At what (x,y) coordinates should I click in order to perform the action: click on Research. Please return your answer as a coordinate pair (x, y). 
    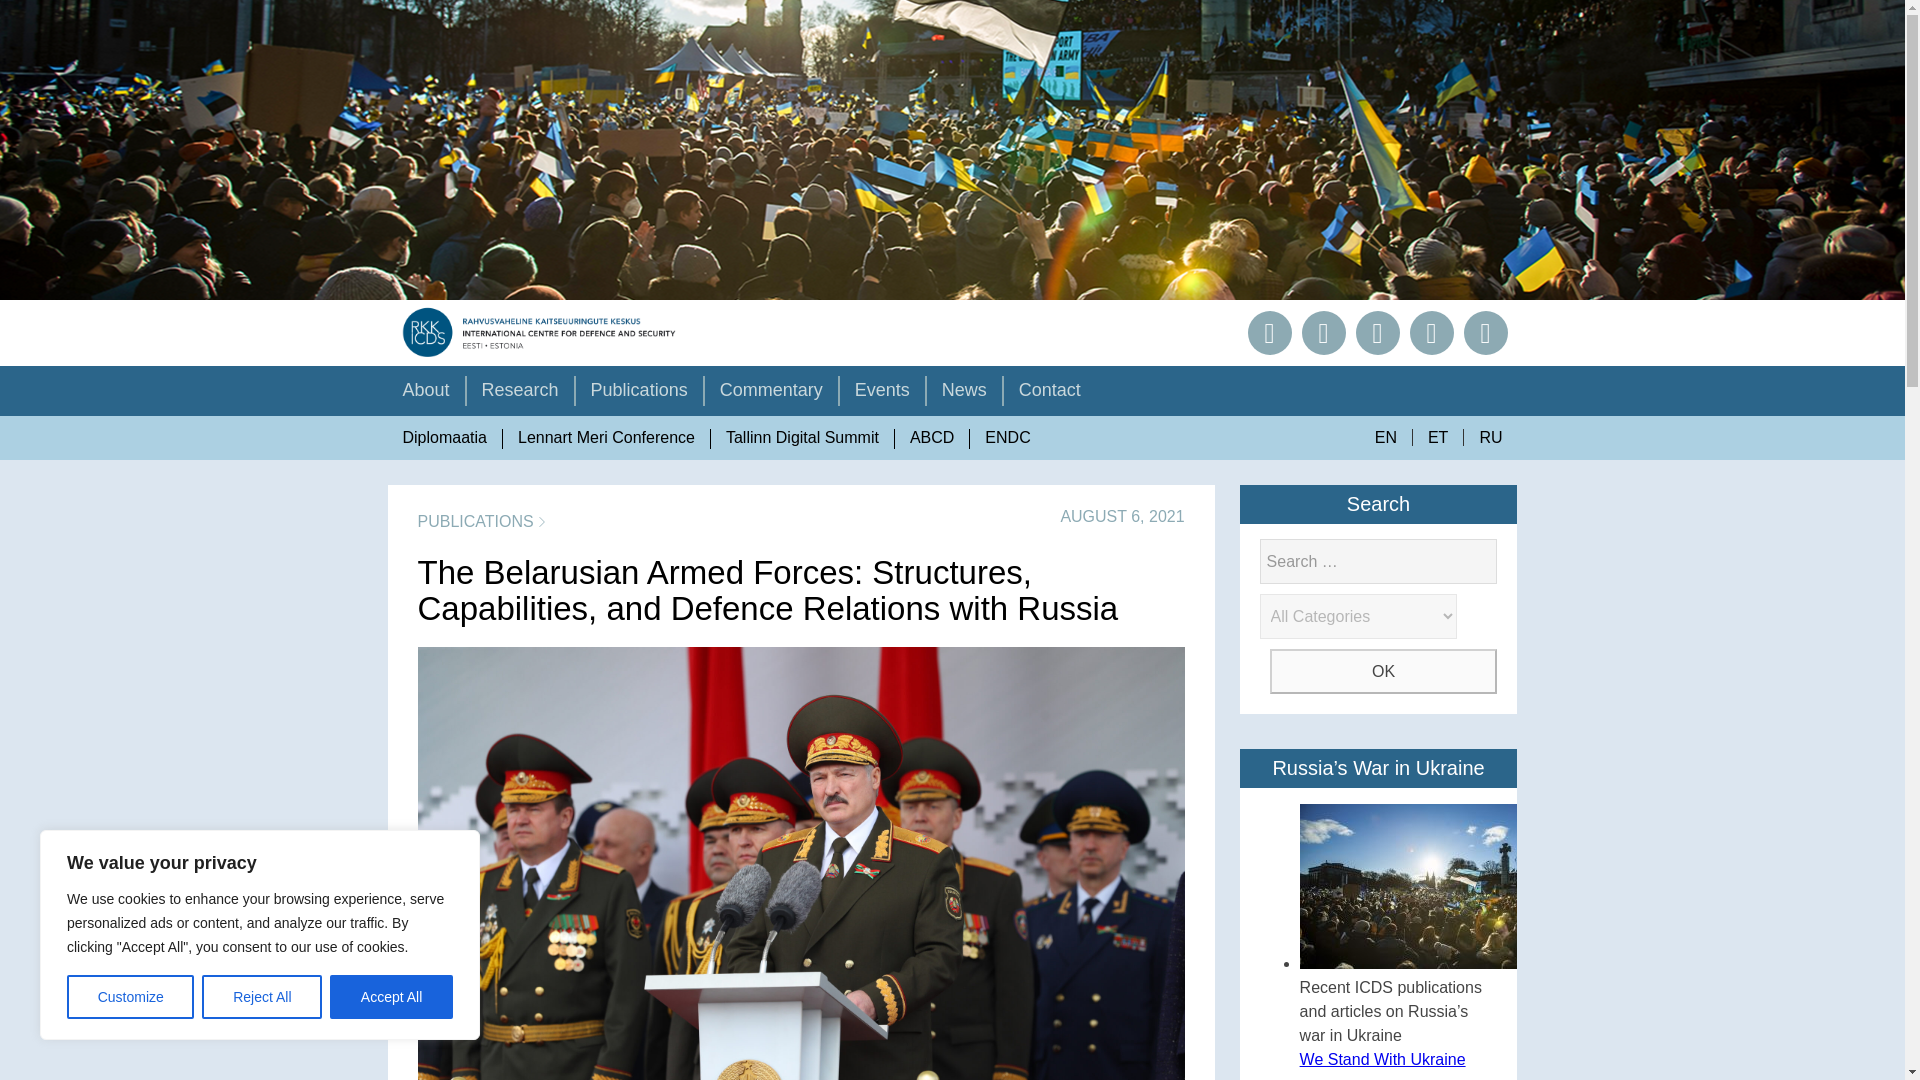
    Looking at the image, I should click on (520, 395).